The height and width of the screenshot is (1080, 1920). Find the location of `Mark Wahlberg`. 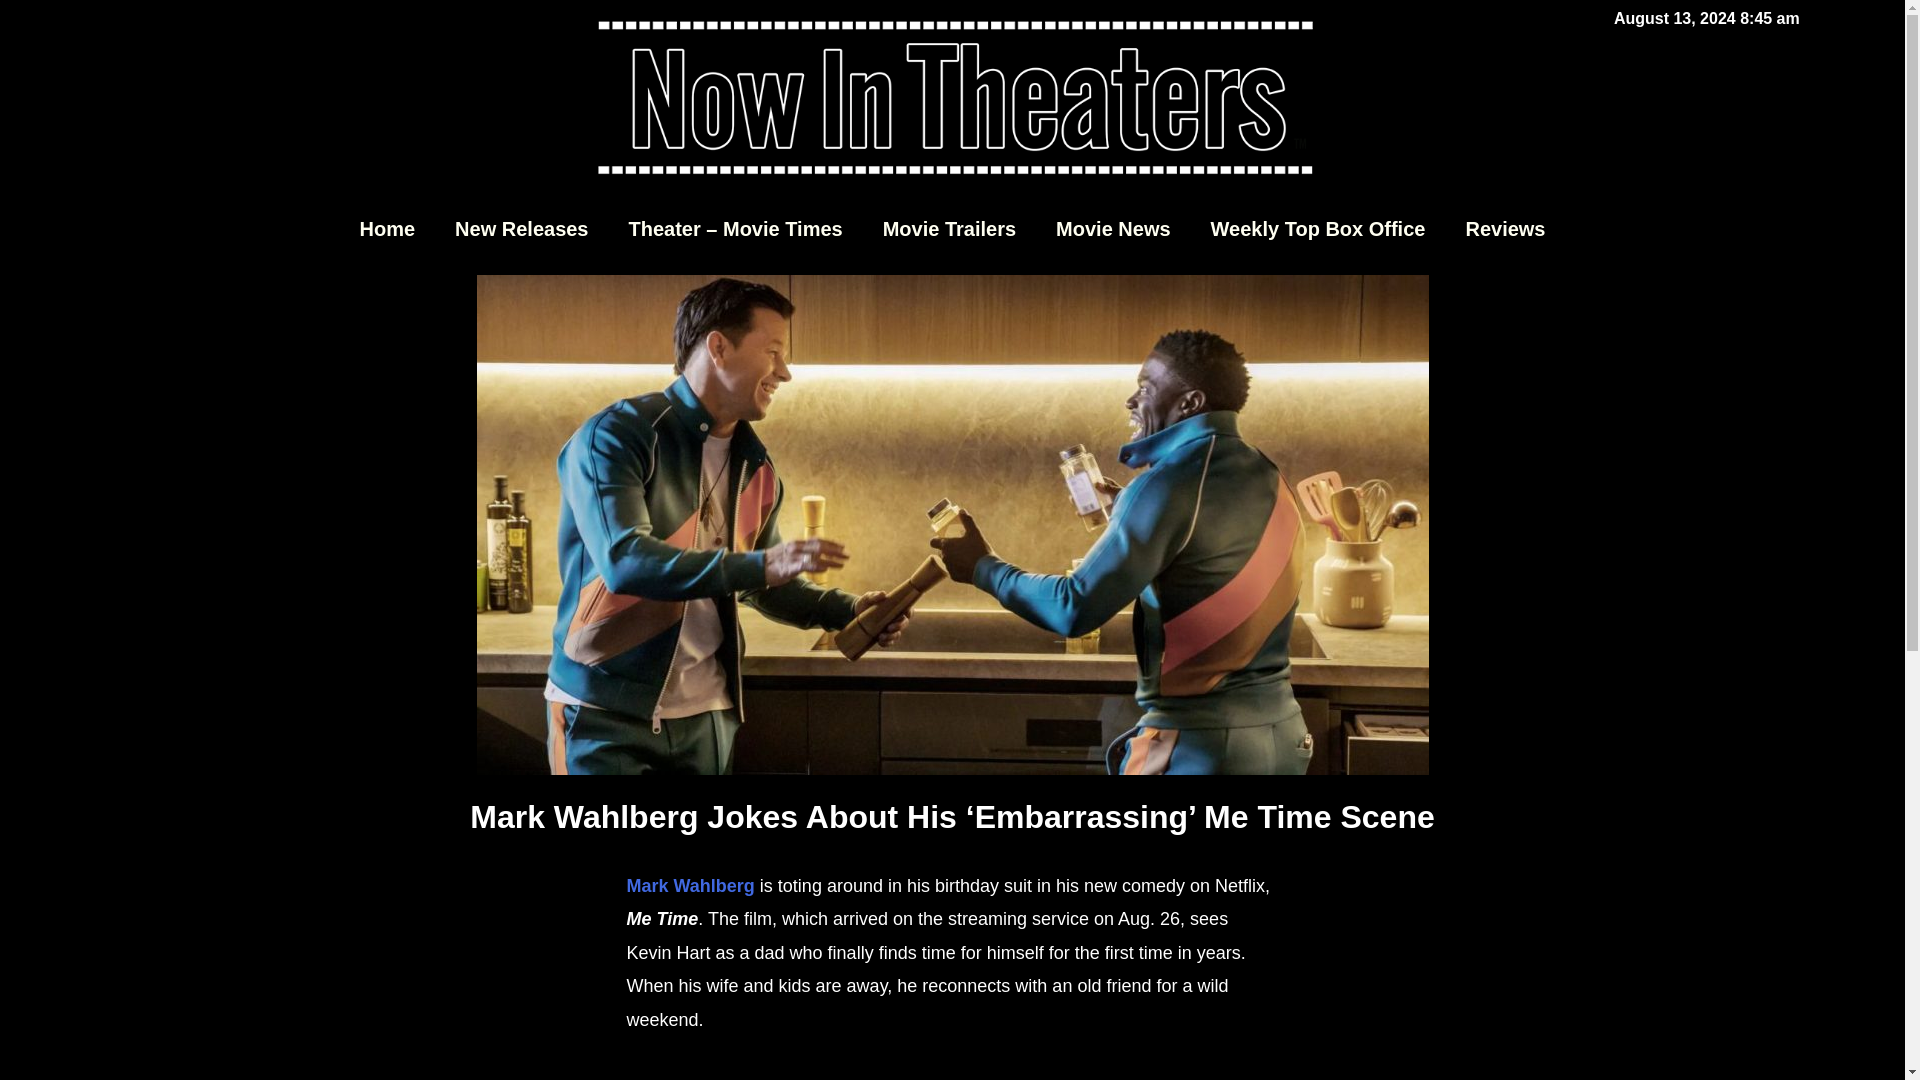

Mark Wahlberg is located at coordinates (690, 886).